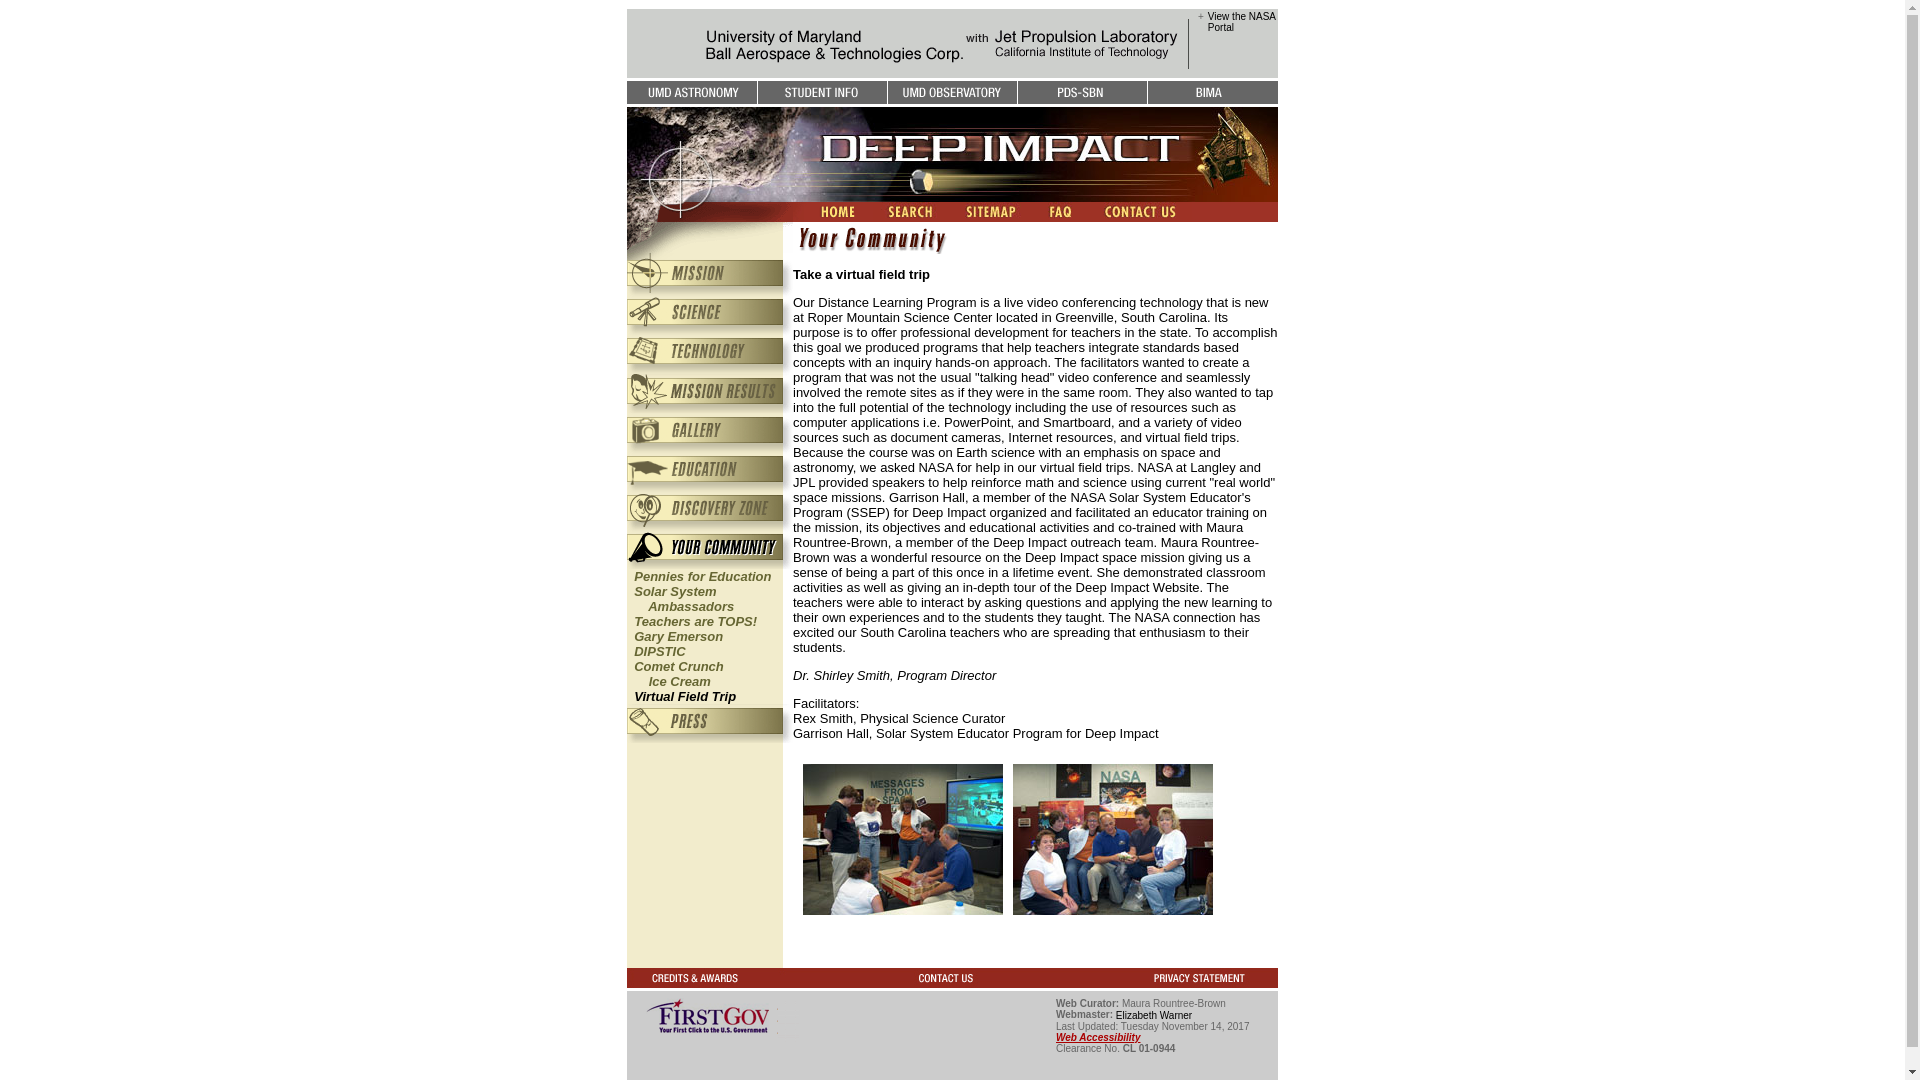  I want to click on Teachers are TOPS!, so click(680, 599).